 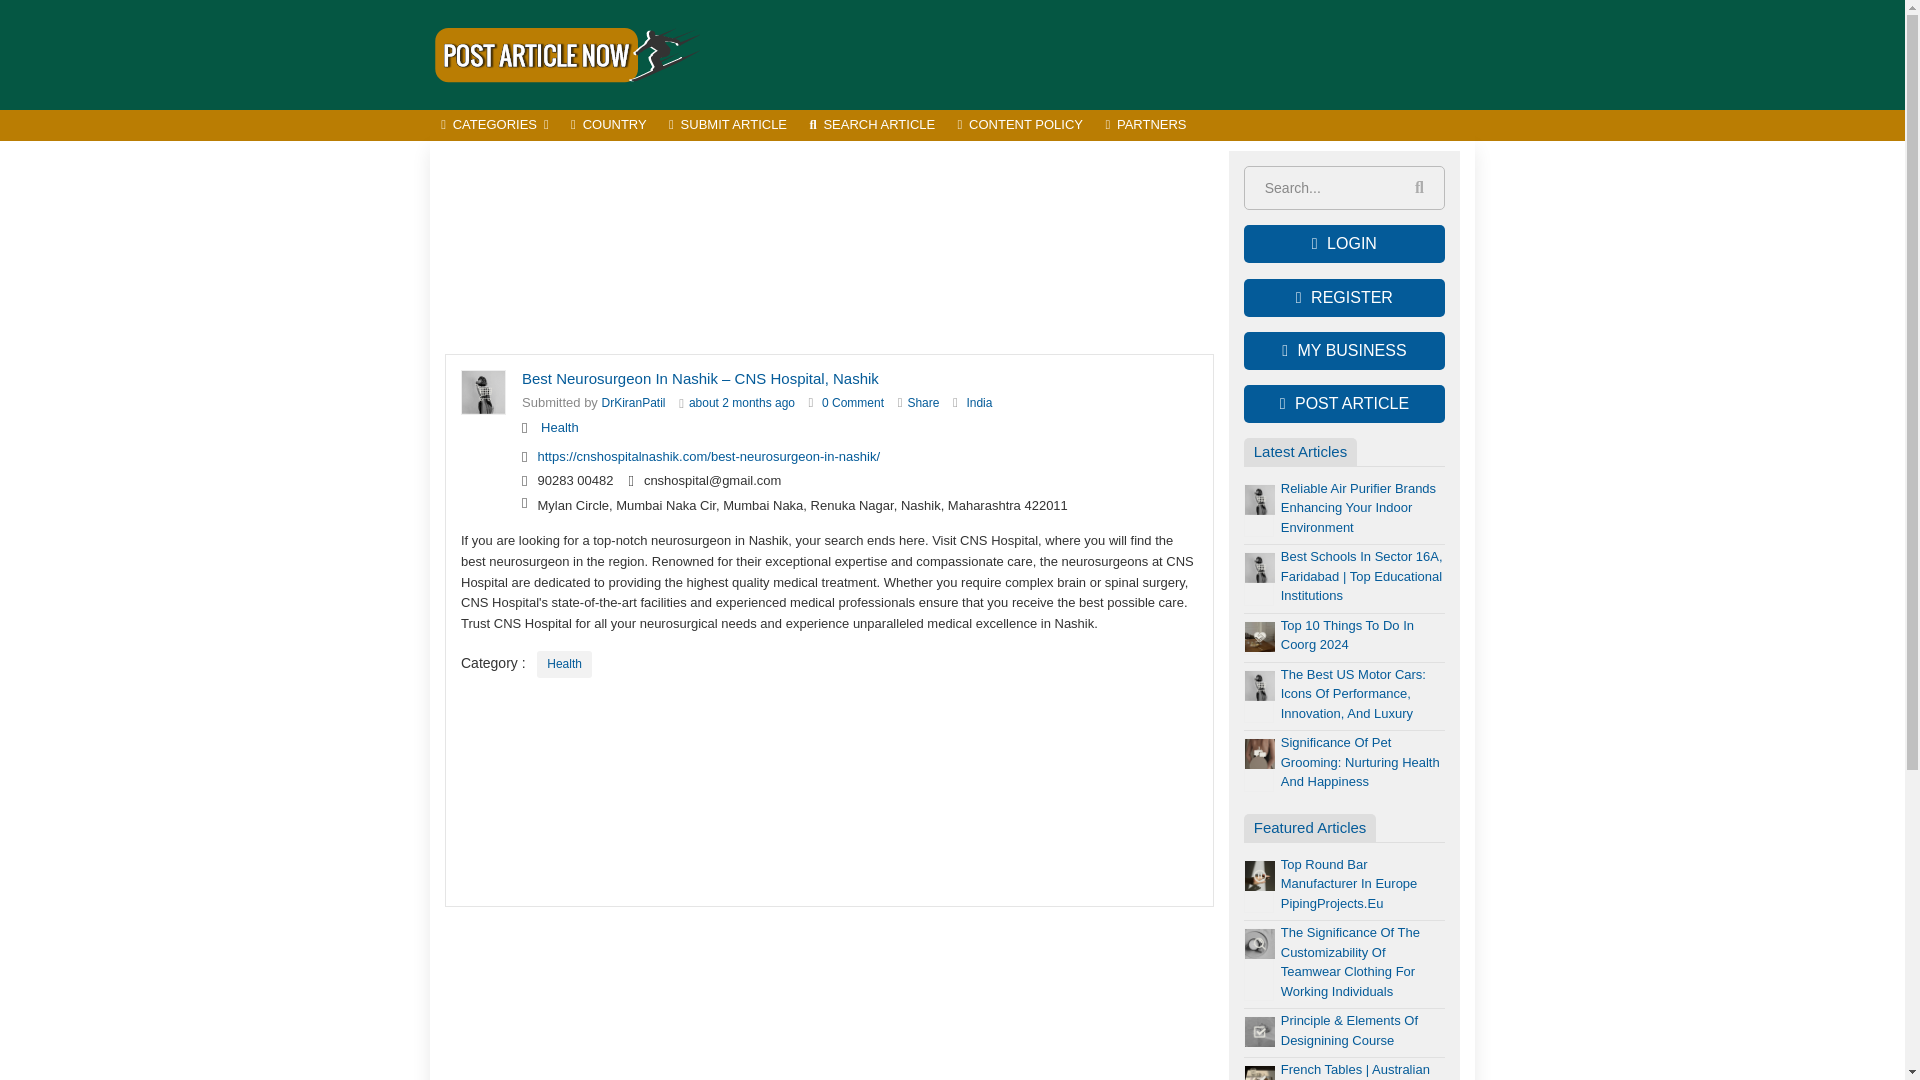 I want to click on Advertisement, so click(x=1110, y=54).